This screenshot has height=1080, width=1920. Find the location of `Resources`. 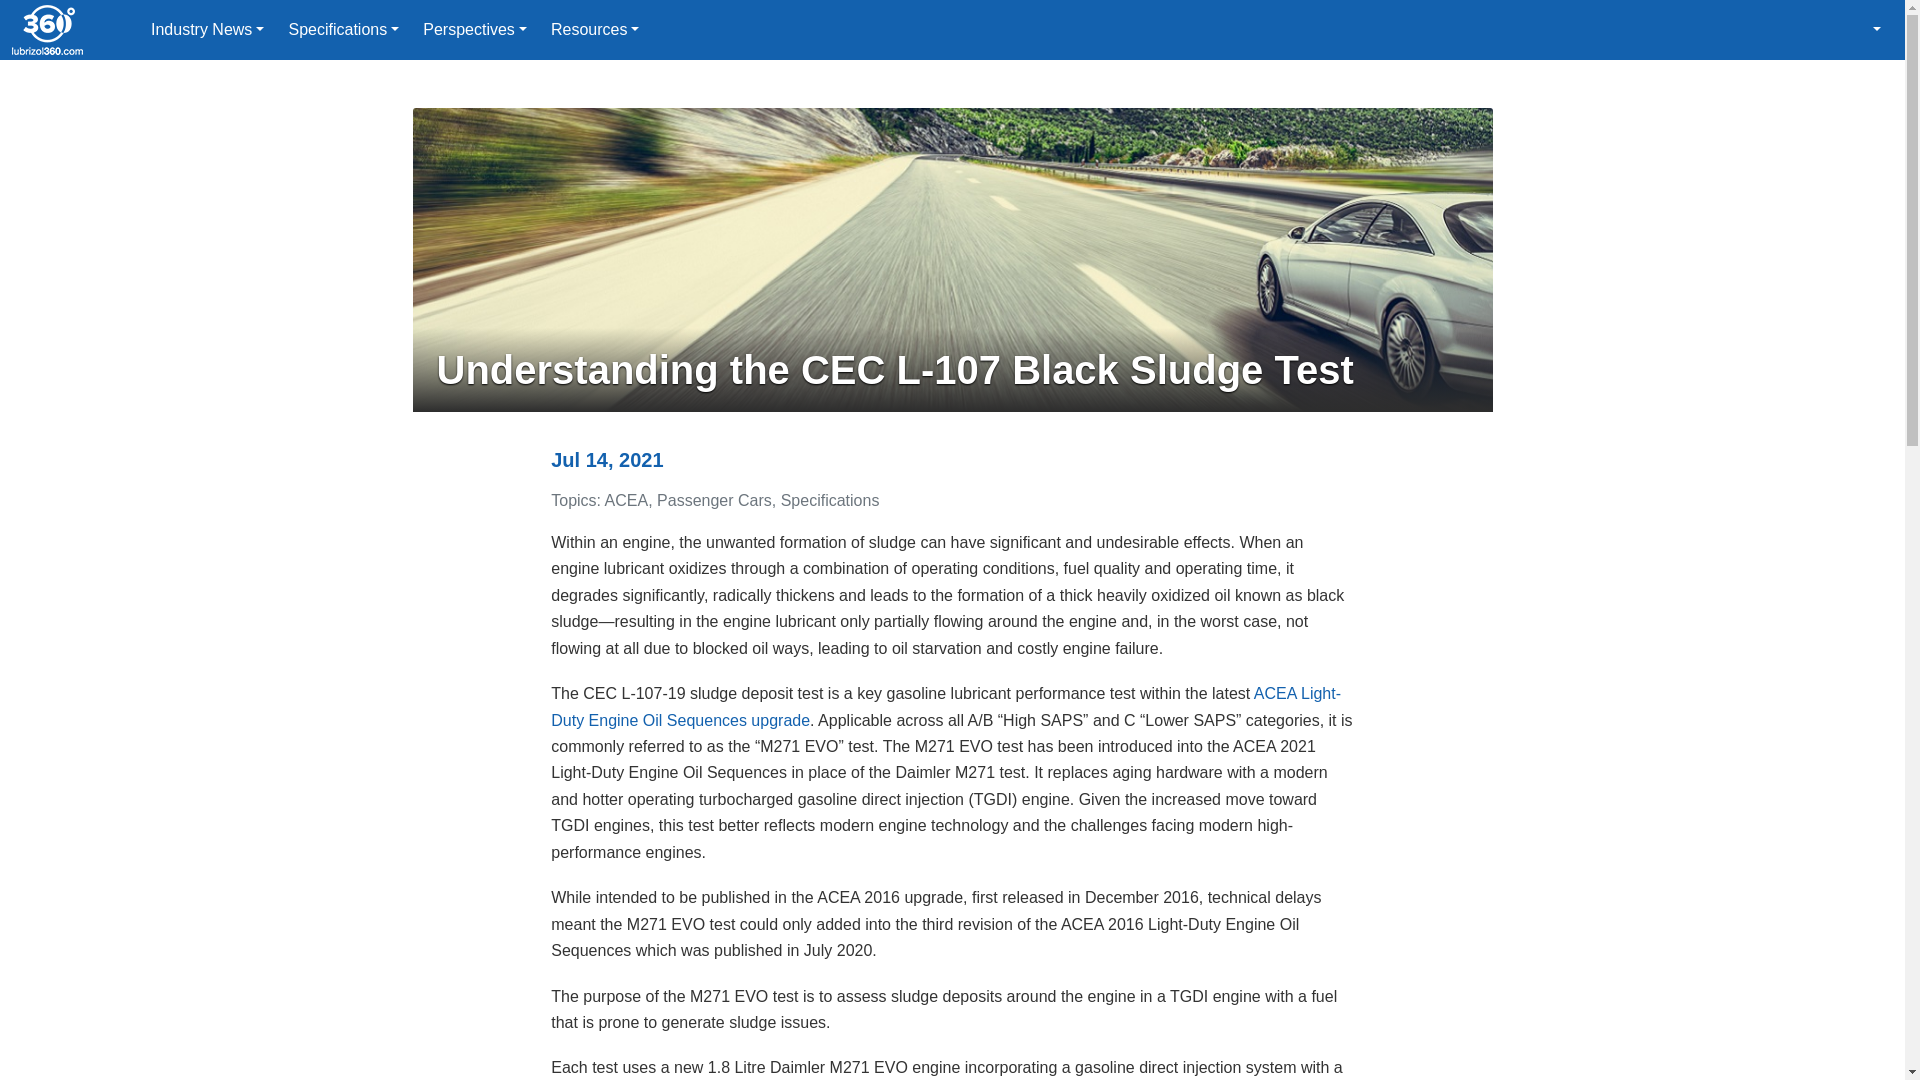

Resources is located at coordinates (596, 30).